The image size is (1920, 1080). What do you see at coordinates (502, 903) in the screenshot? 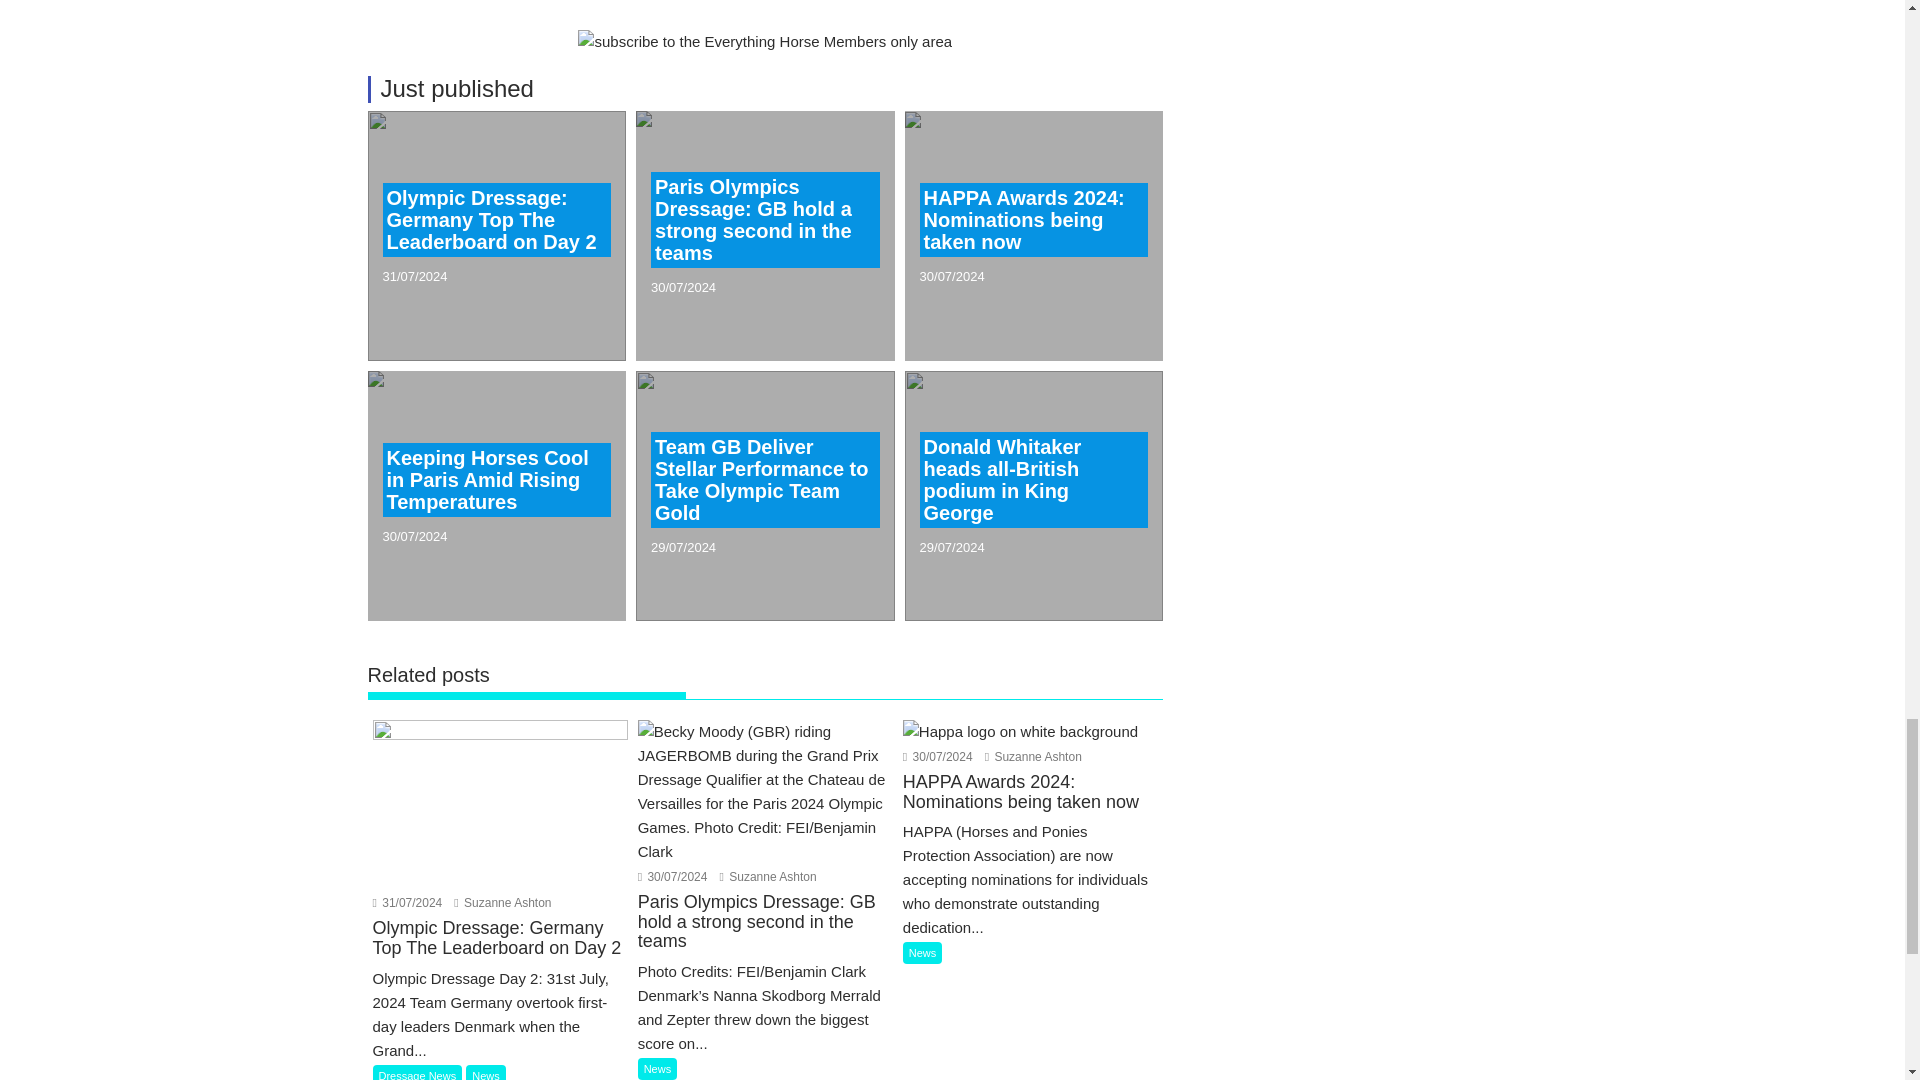
I see `Suzanne Ashton` at bounding box center [502, 903].